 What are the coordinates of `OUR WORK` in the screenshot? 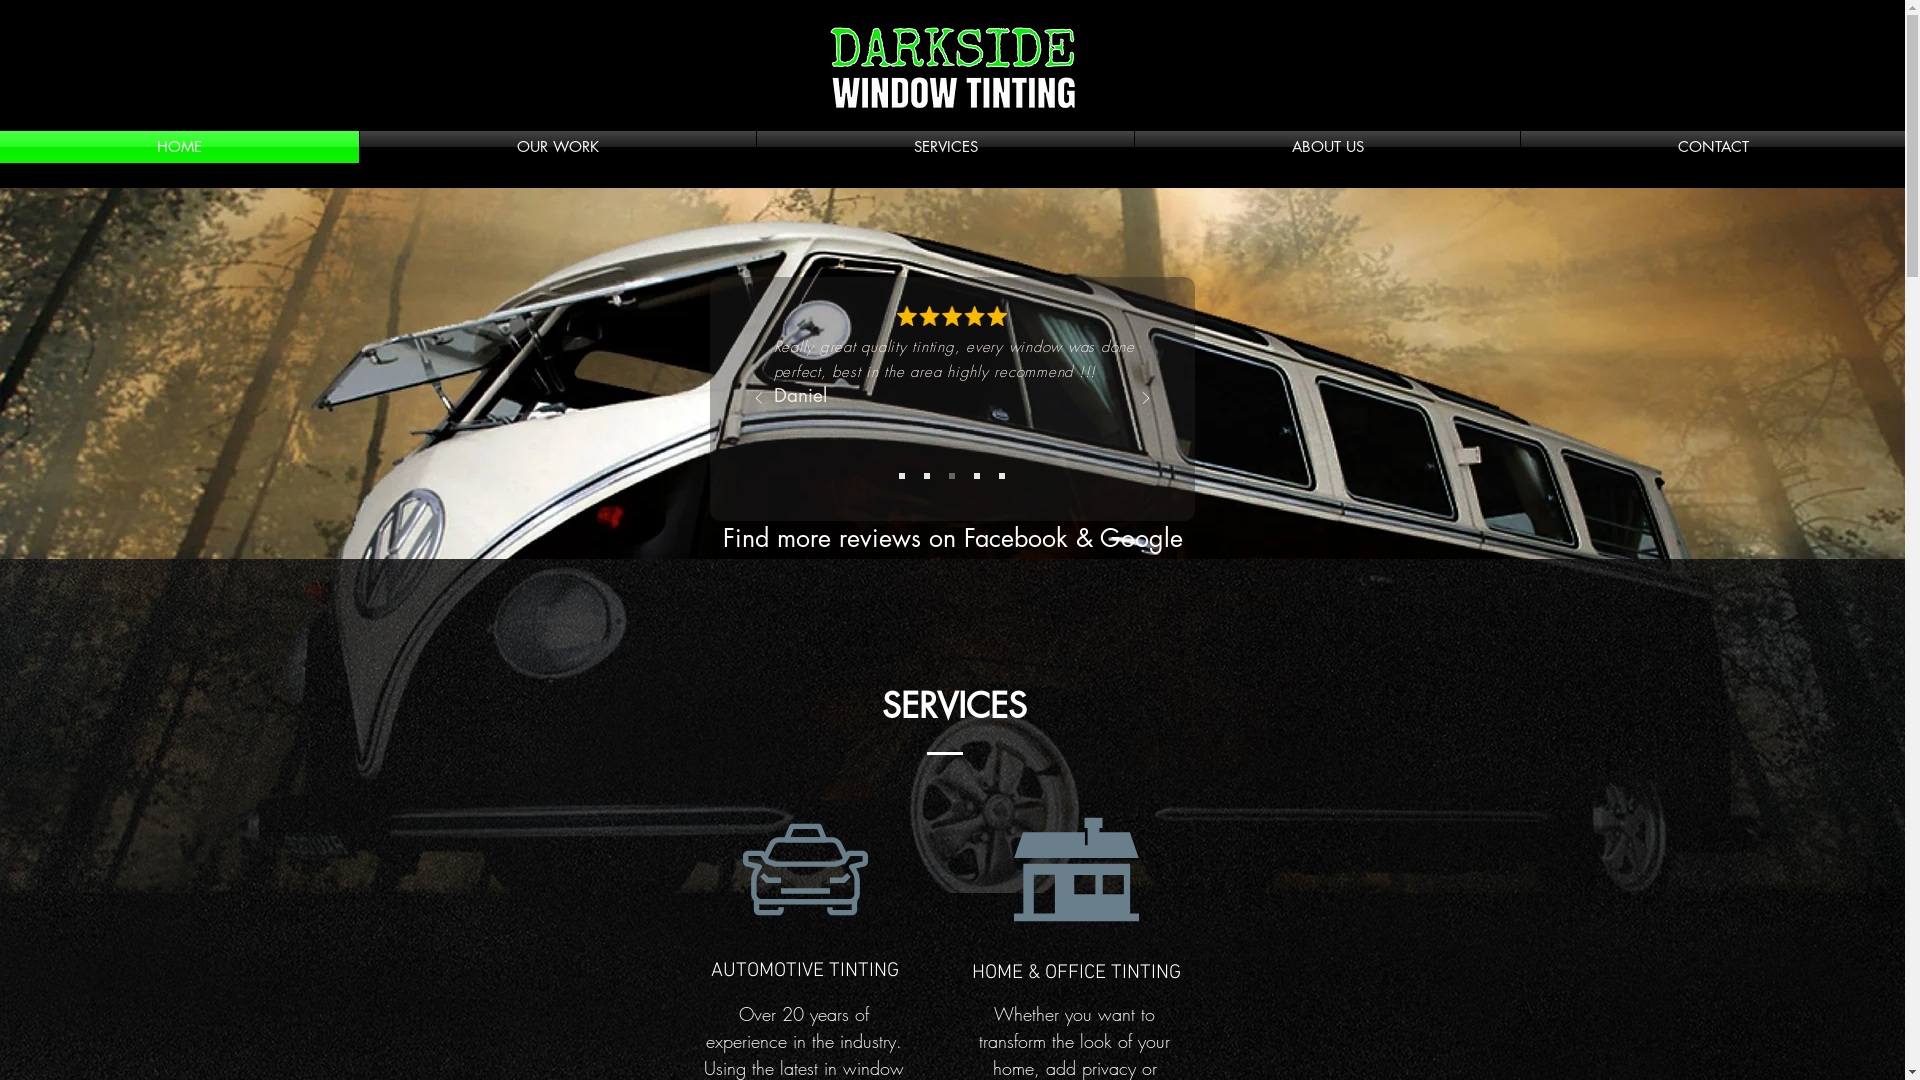 It's located at (558, 147).